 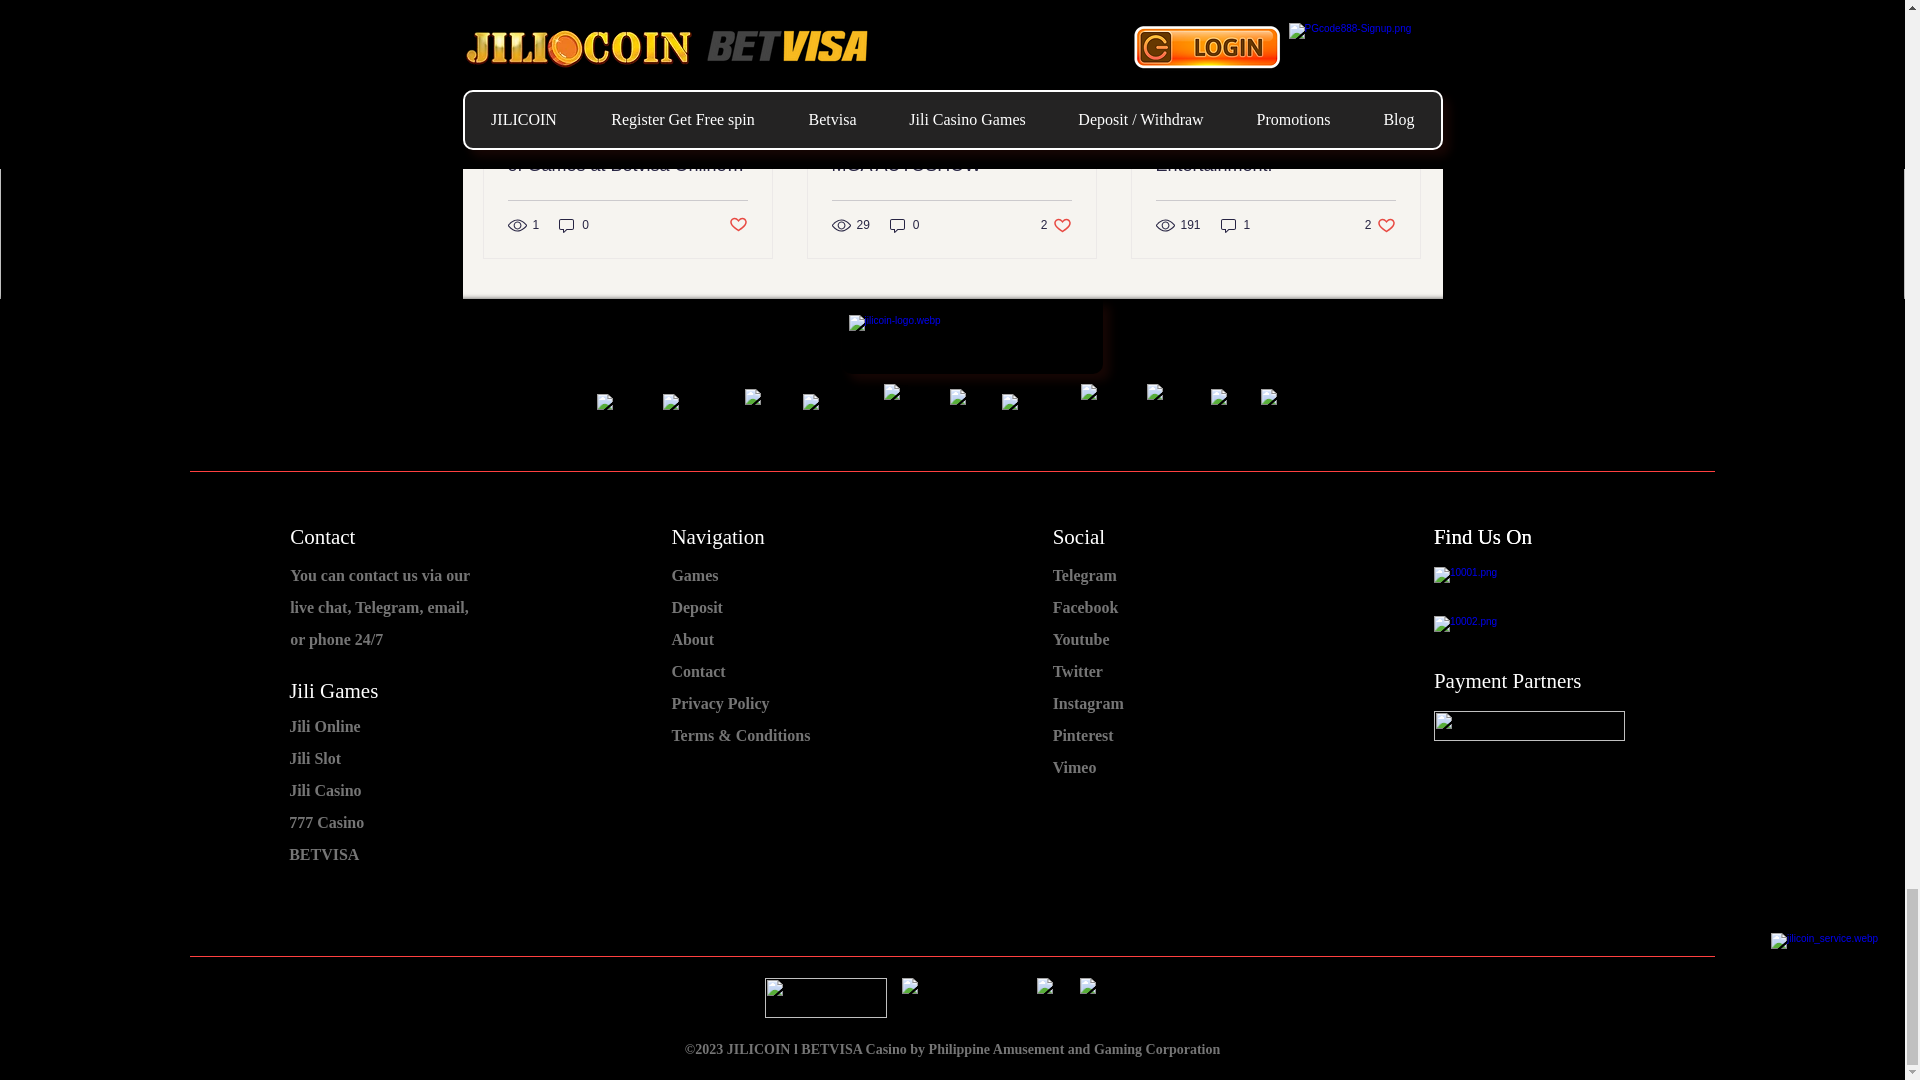 I want to click on 1, so click(x=736, y=225).